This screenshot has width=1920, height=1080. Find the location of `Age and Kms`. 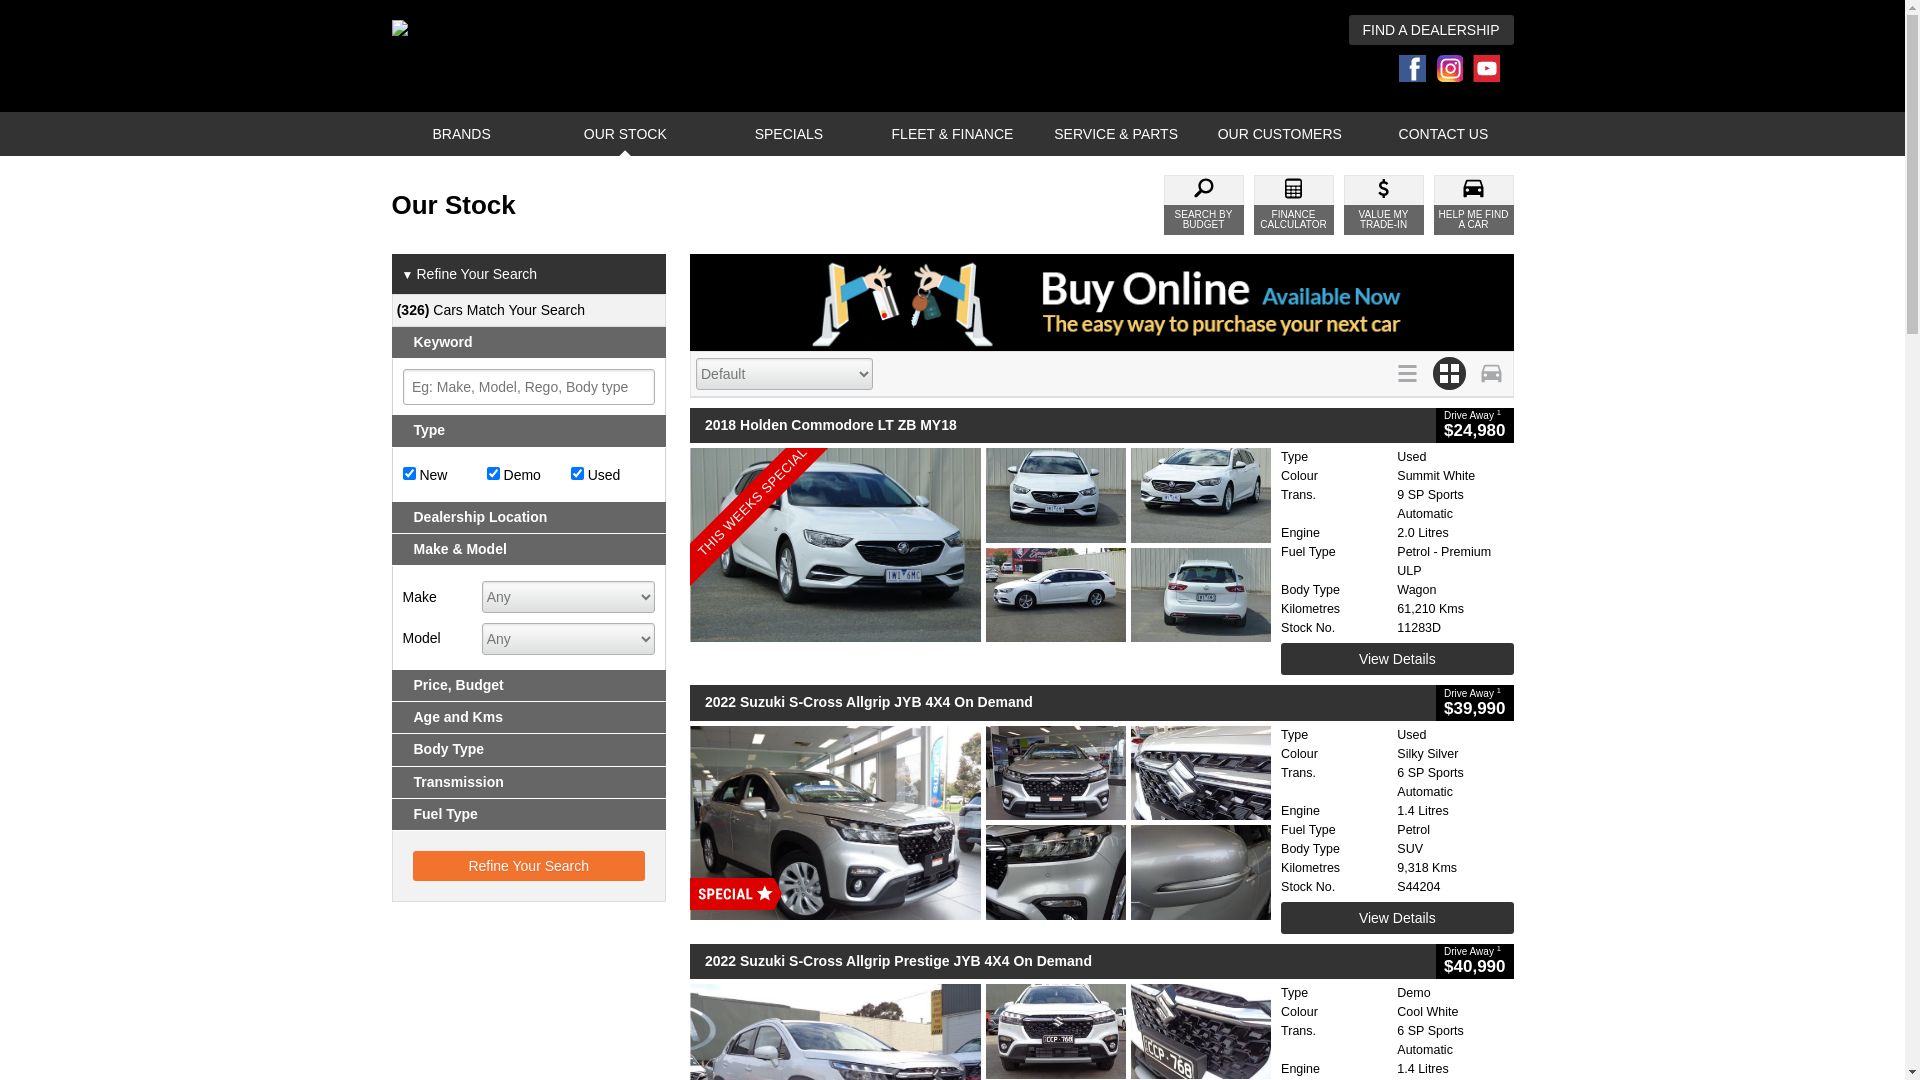

Age and Kms is located at coordinates (530, 718).